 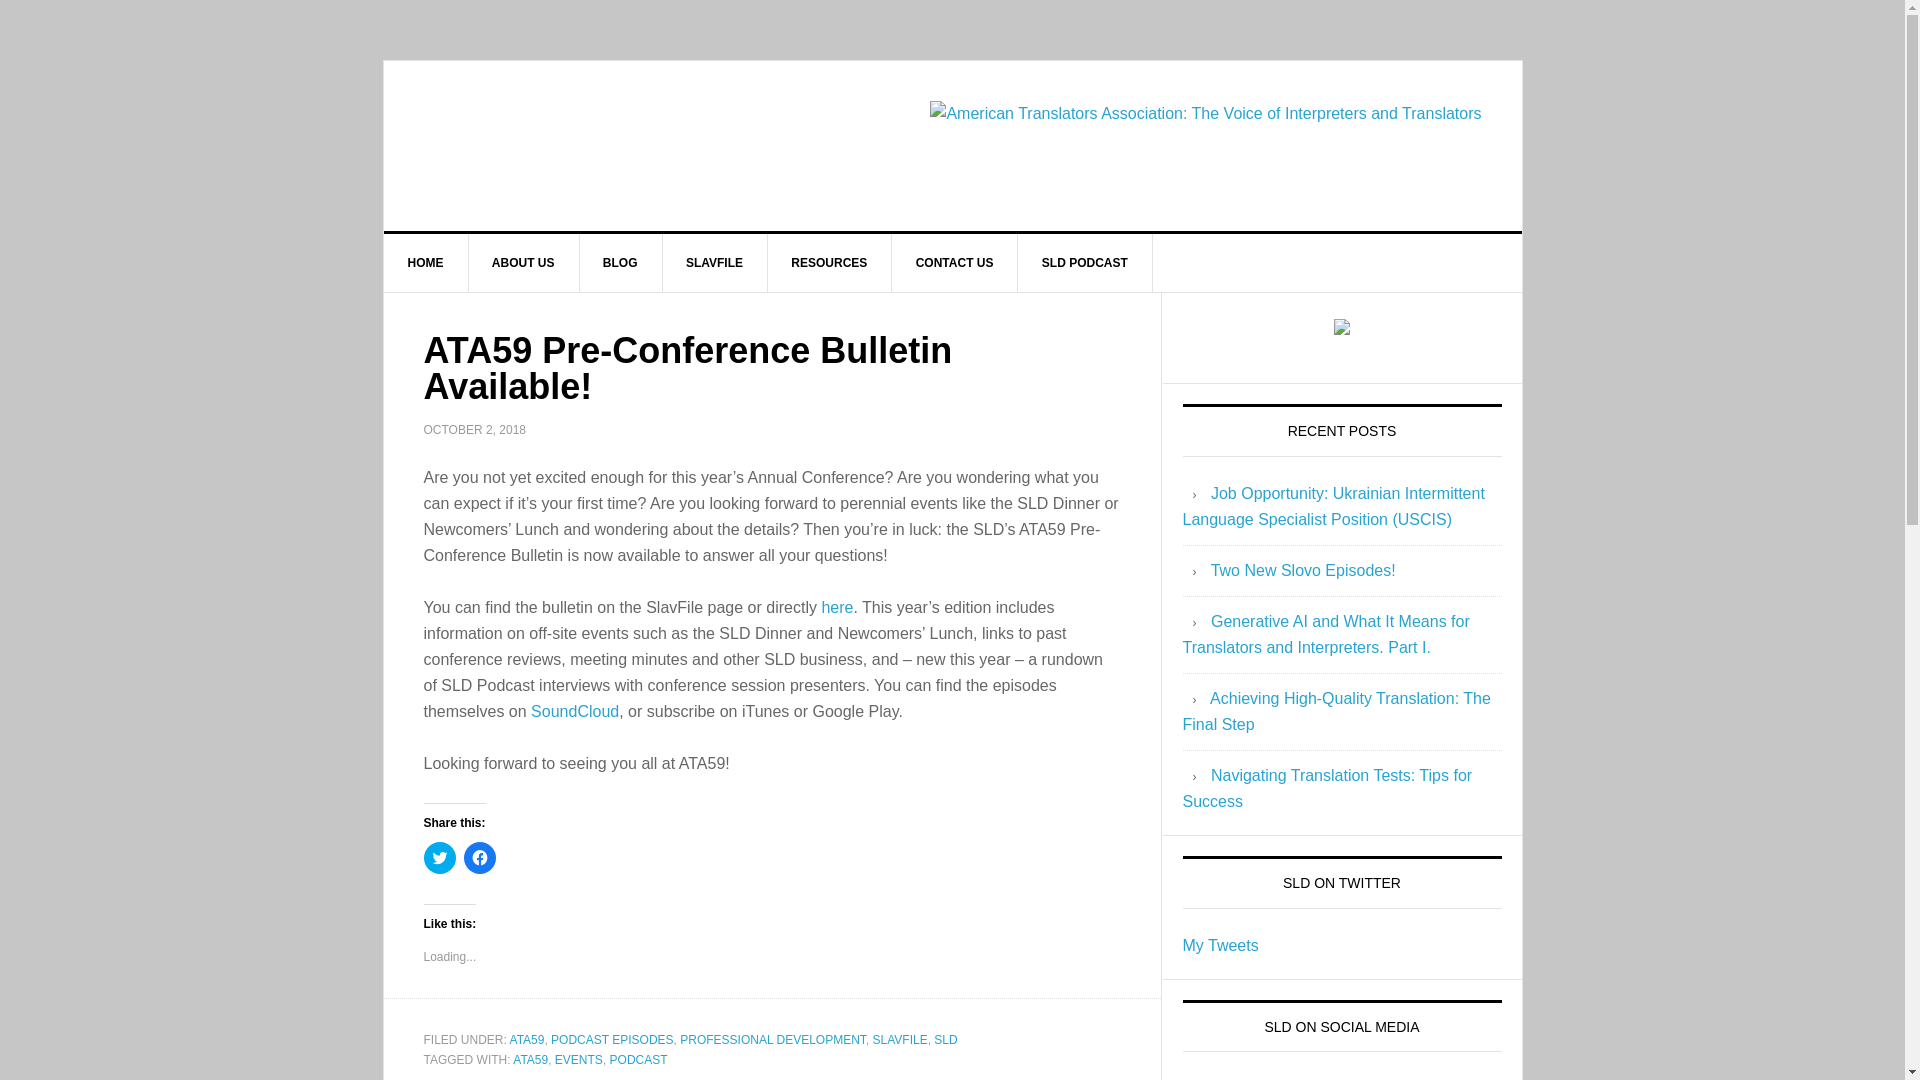 I want to click on BLOG, so click(x=620, y=262).